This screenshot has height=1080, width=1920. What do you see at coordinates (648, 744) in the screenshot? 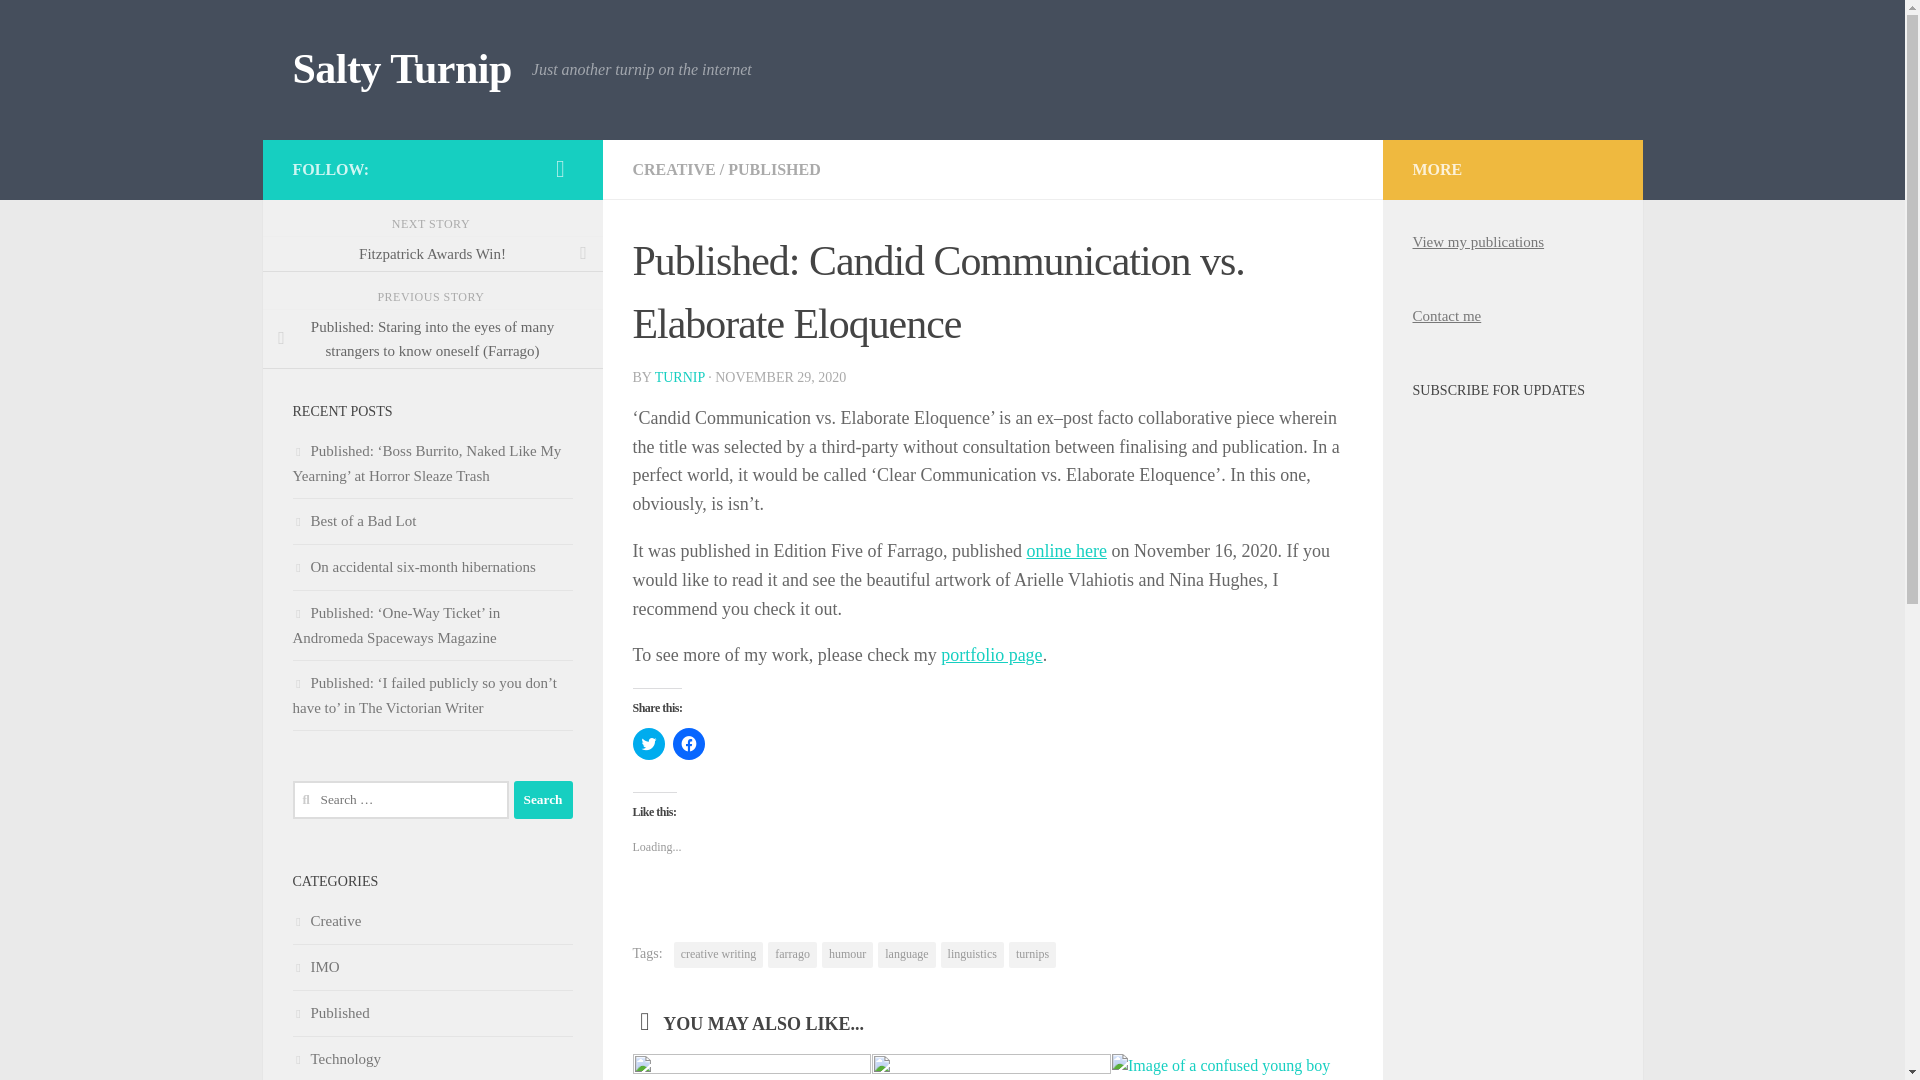
I see `Click to share on Twitter` at bounding box center [648, 744].